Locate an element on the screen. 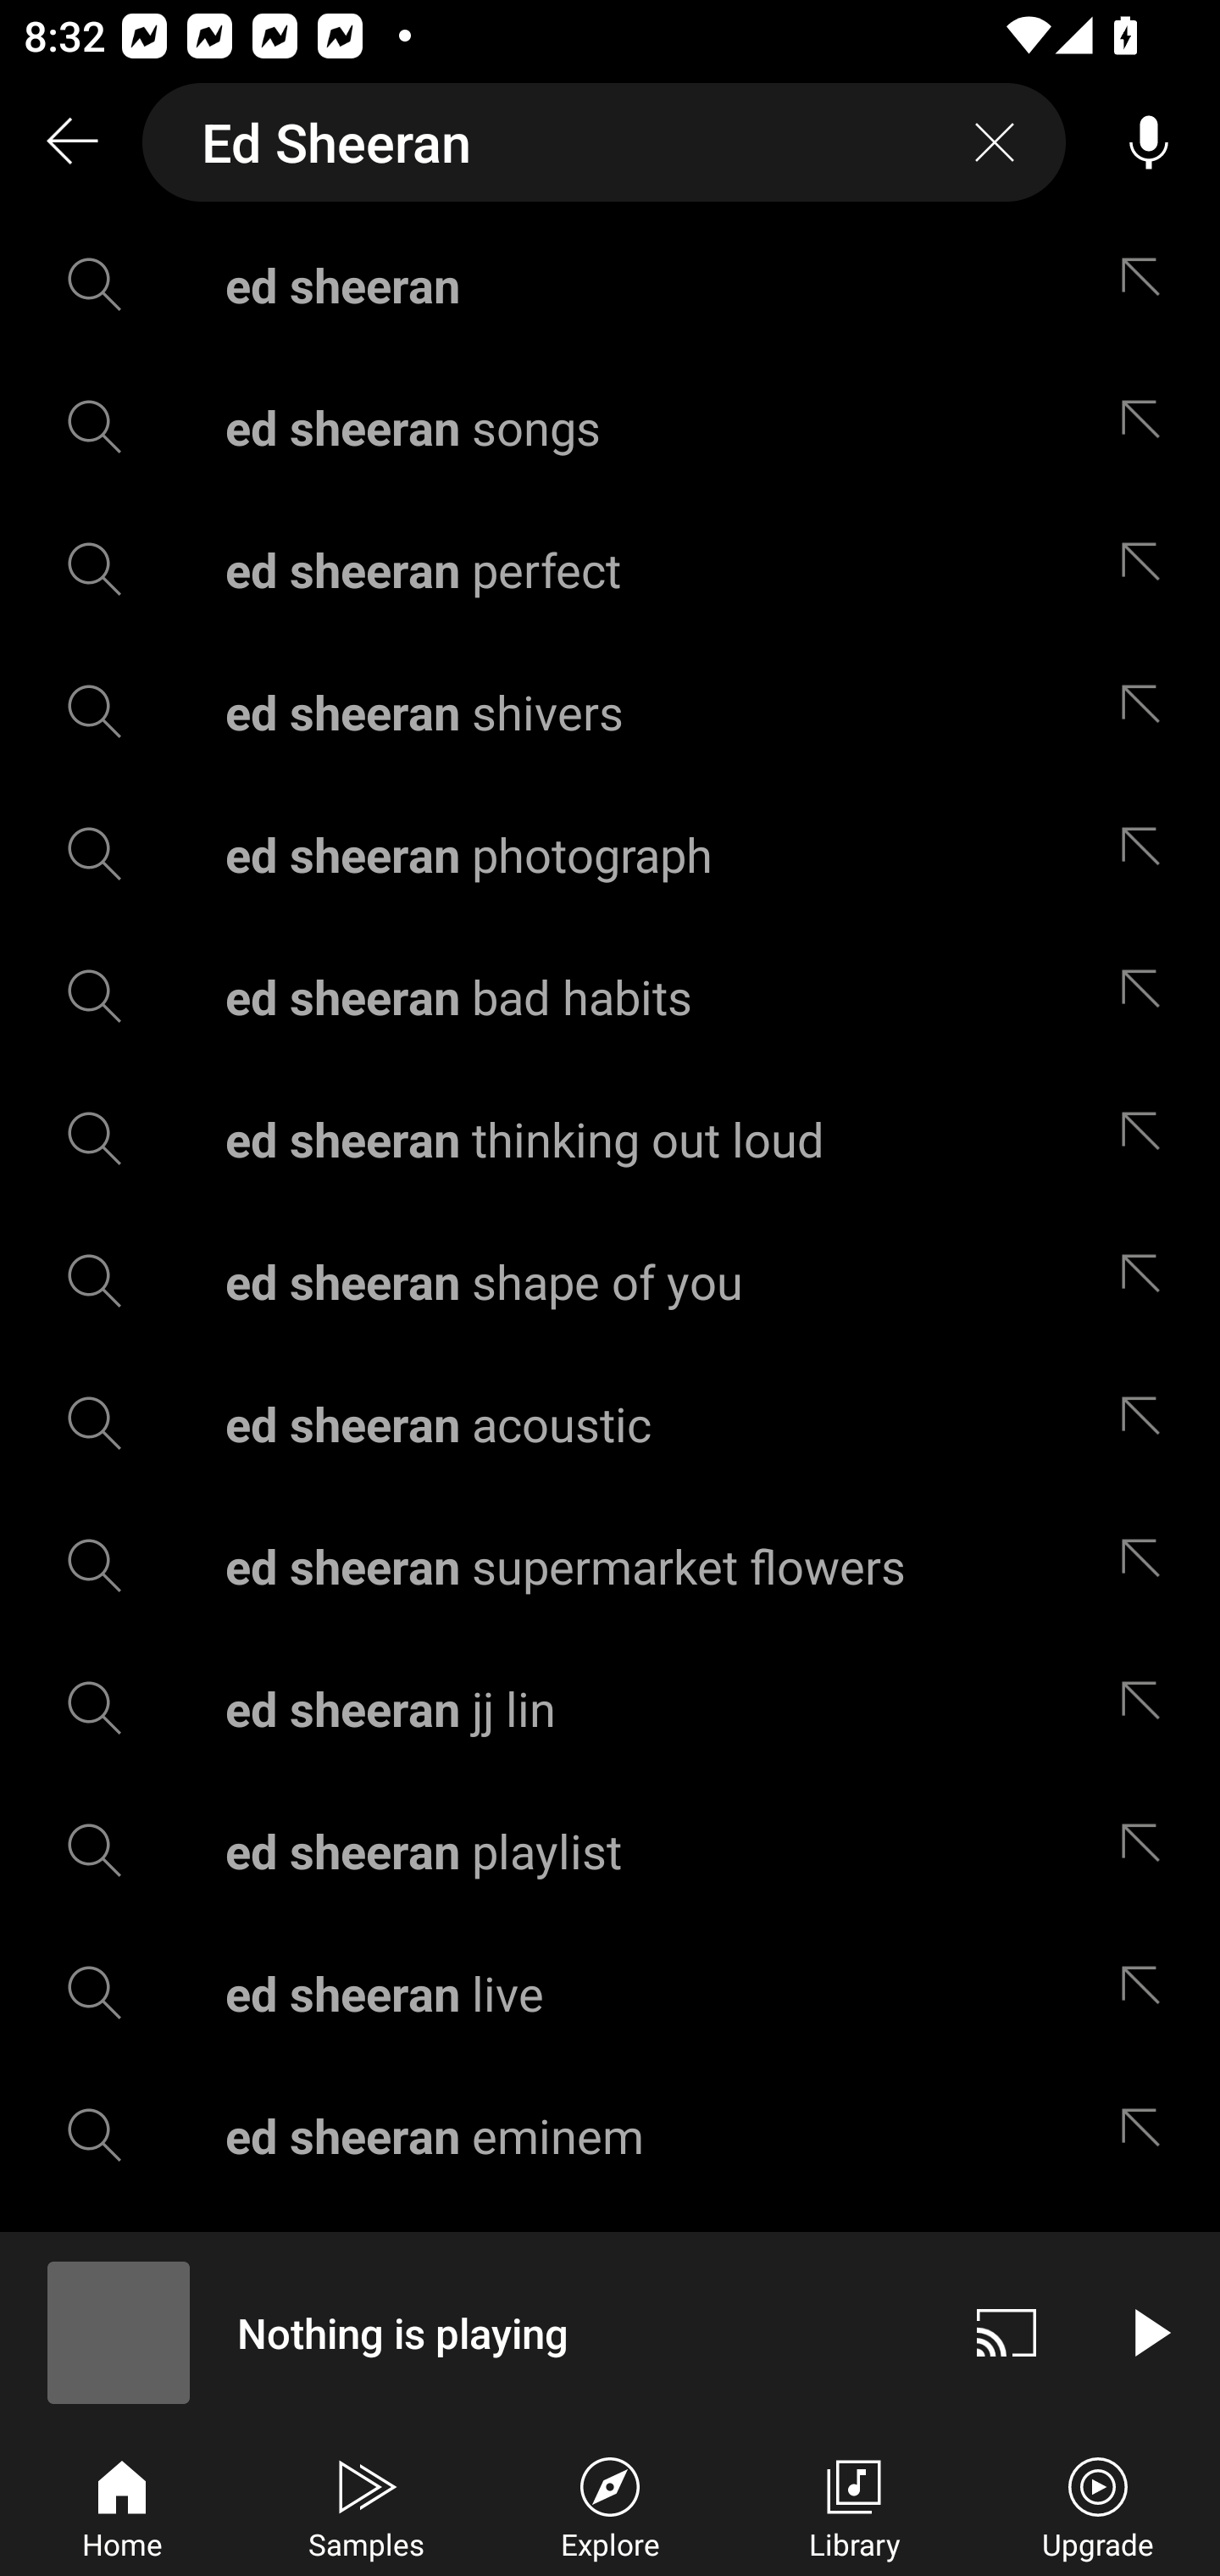  Ed Sheeran is located at coordinates (604, 142).